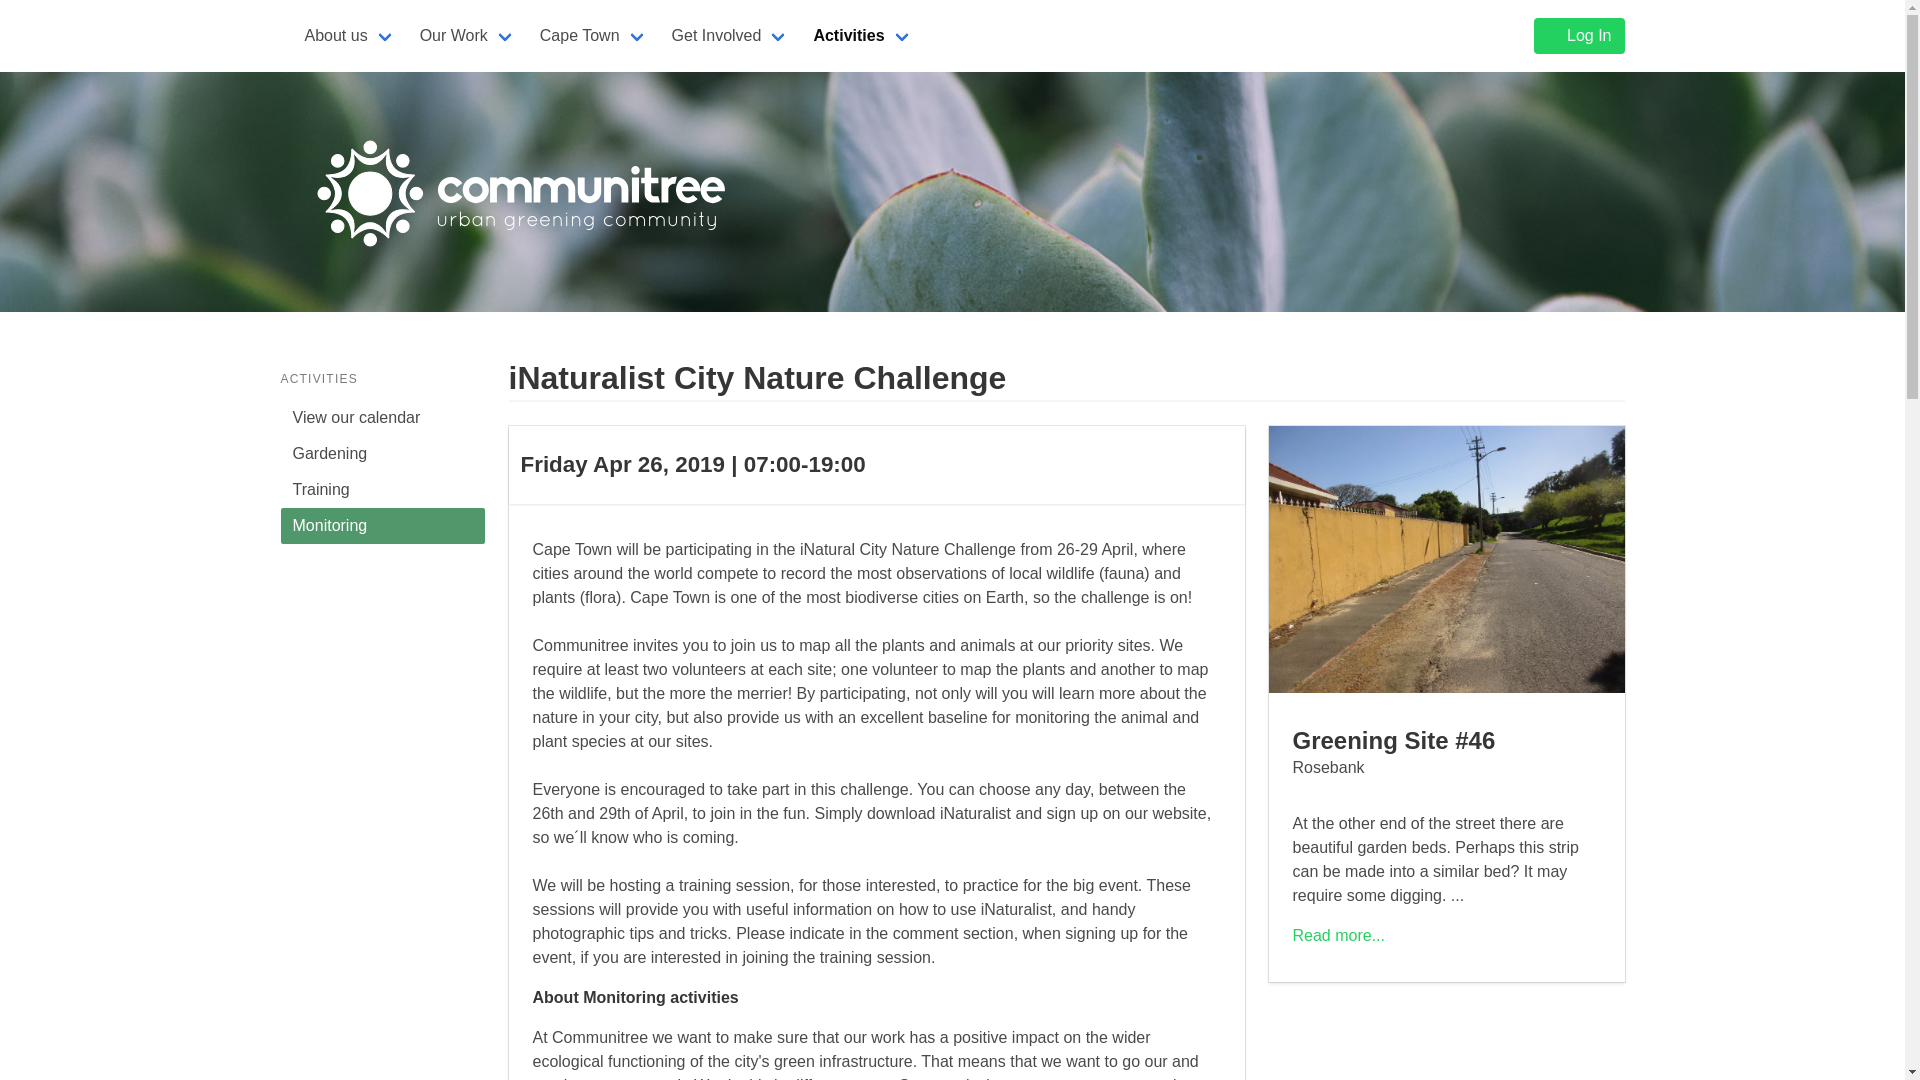 Image resolution: width=1920 pixels, height=1080 pixels. I want to click on Log In, so click(1579, 36).